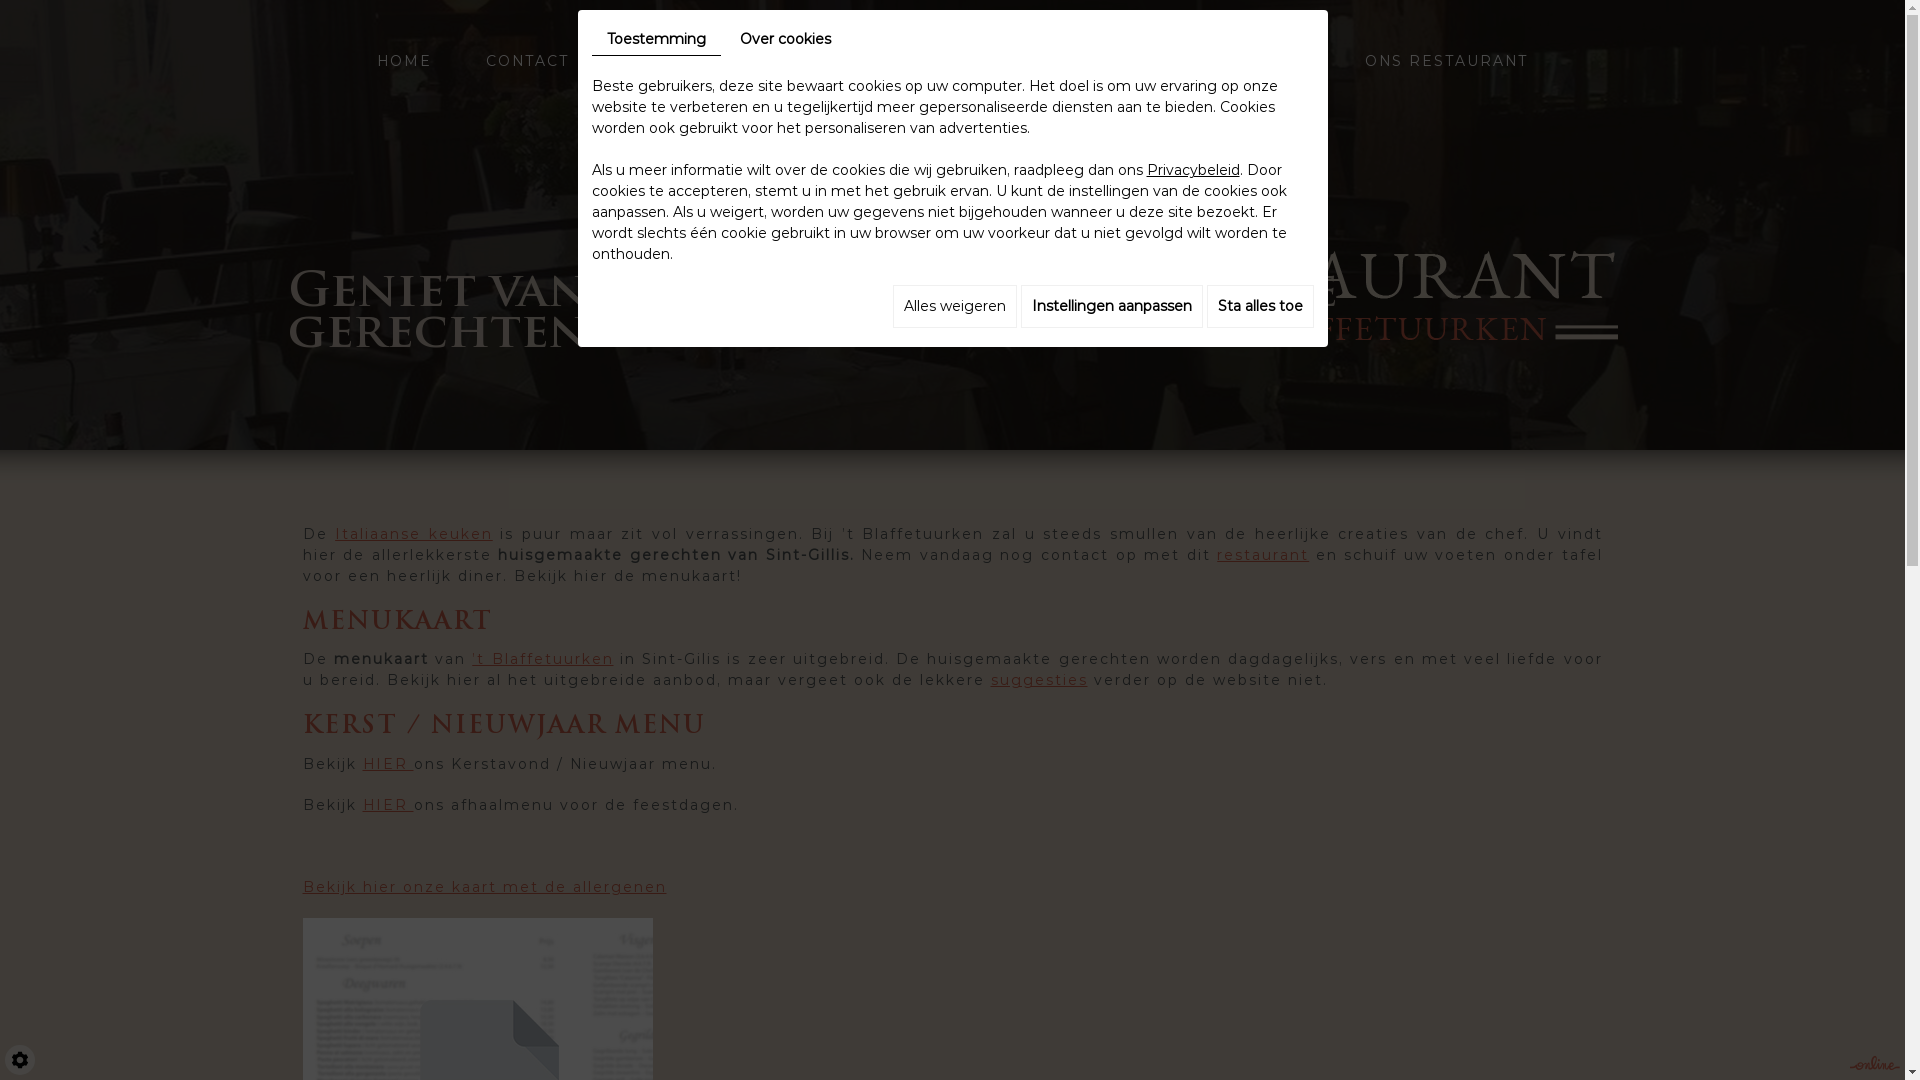  What do you see at coordinates (1001, 62) in the screenshot?
I see `ONZE KAART` at bounding box center [1001, 62].